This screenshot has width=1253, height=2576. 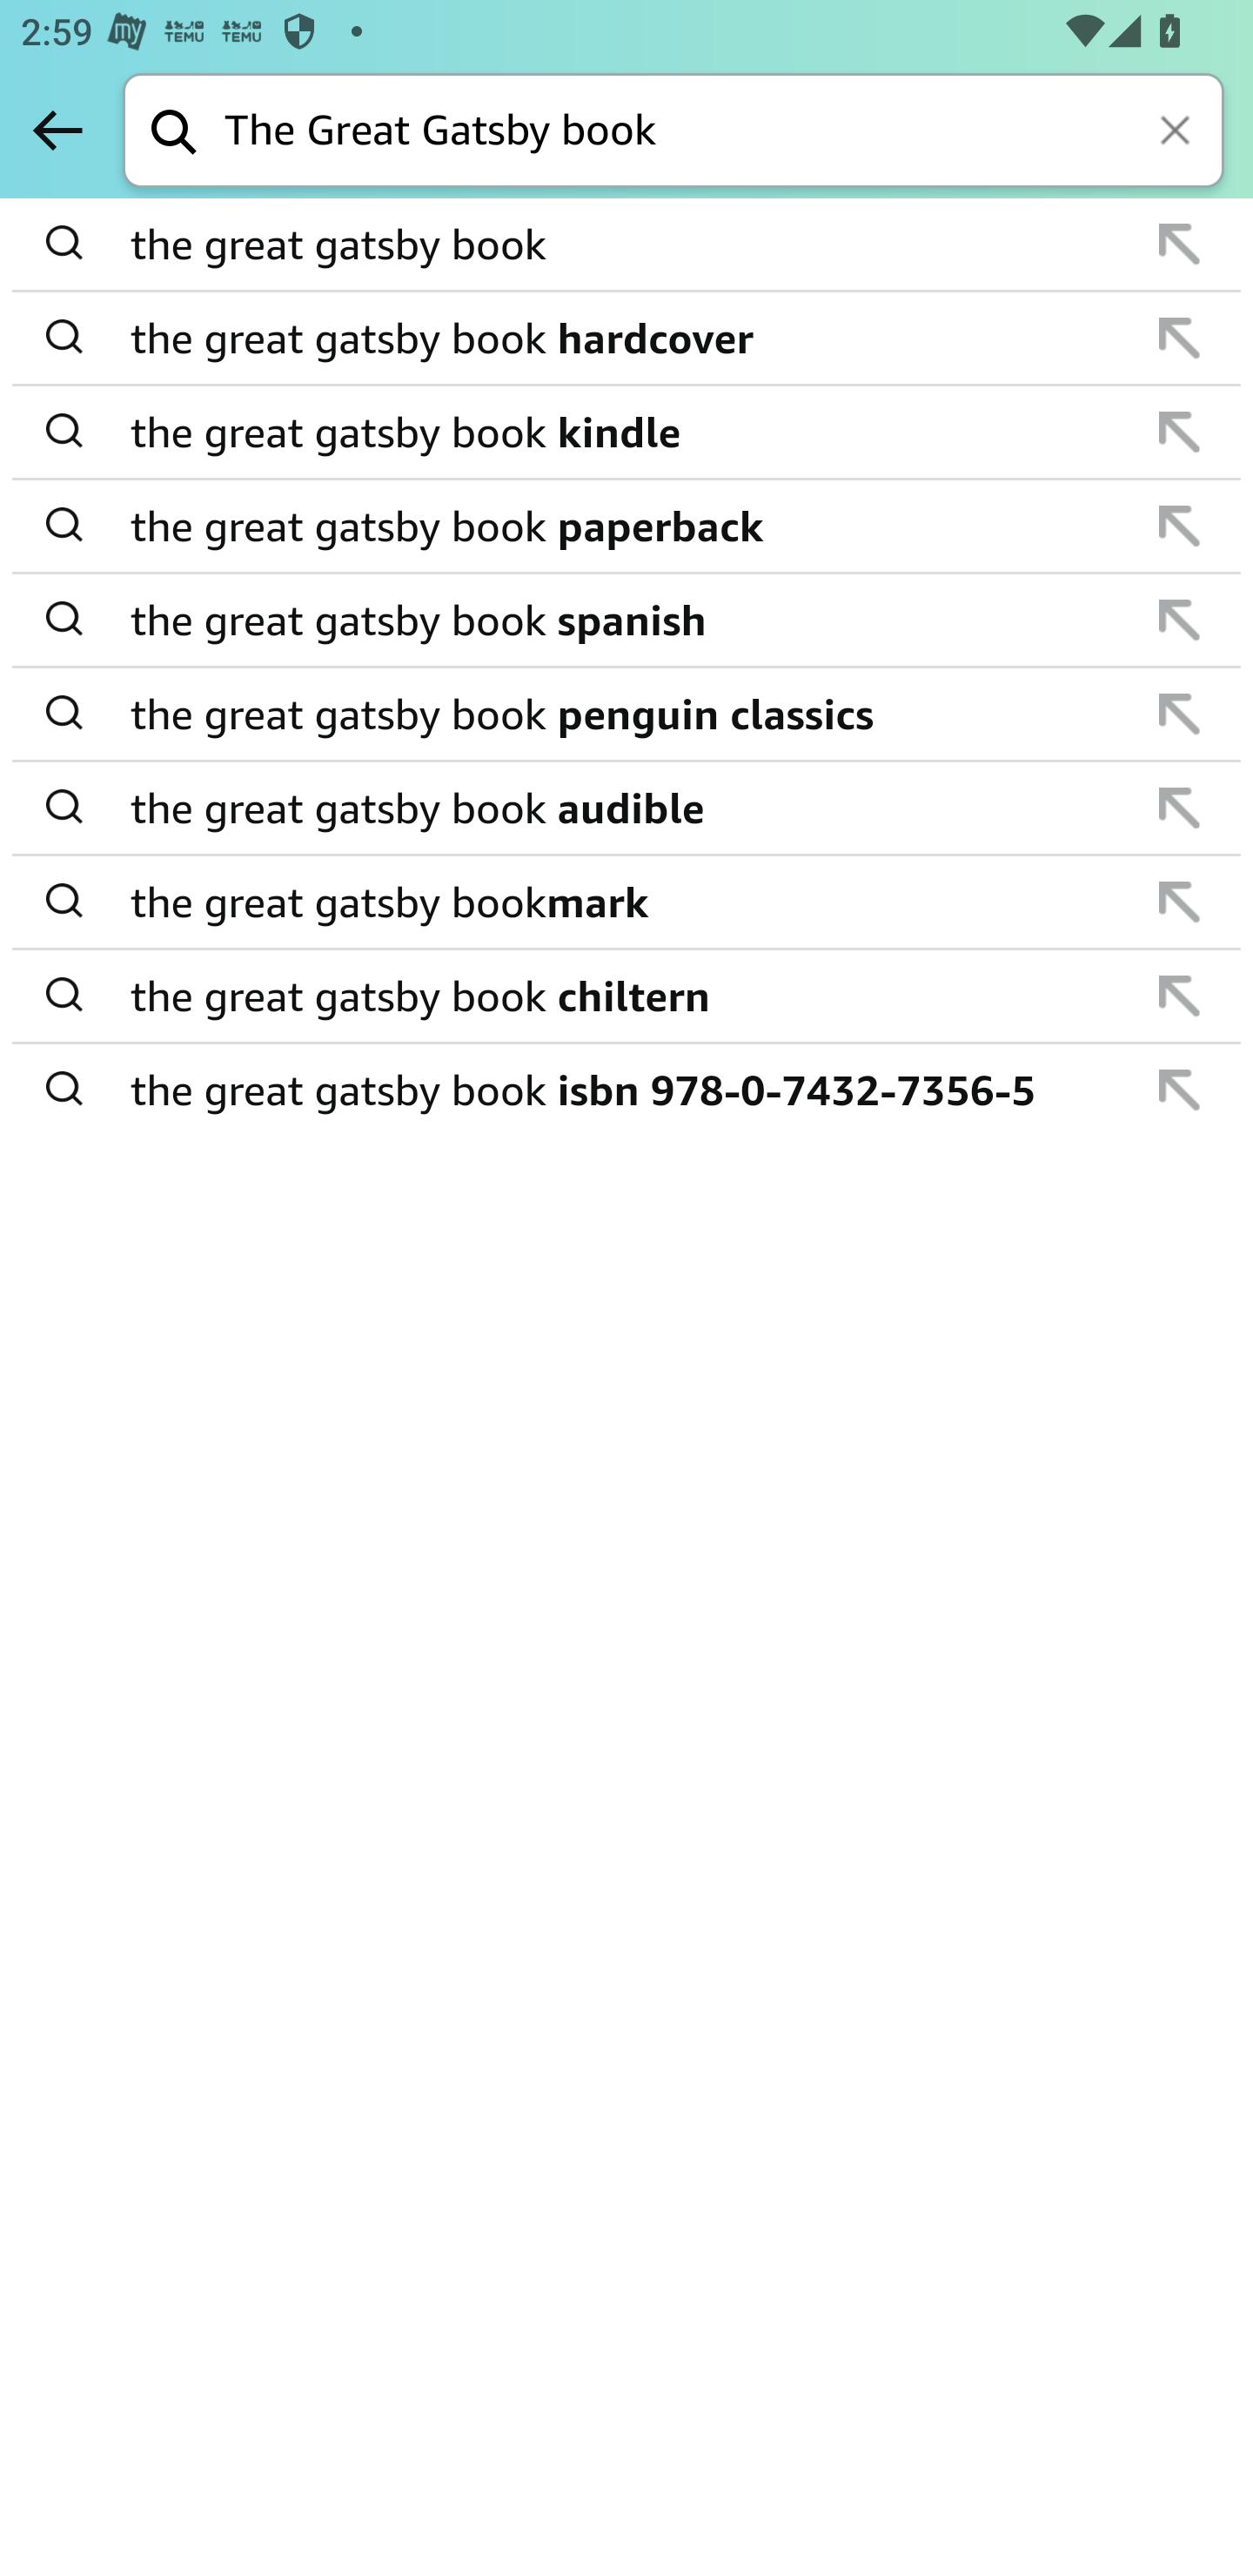 I want to click on append suggestion, so click(x=1180, y=714).